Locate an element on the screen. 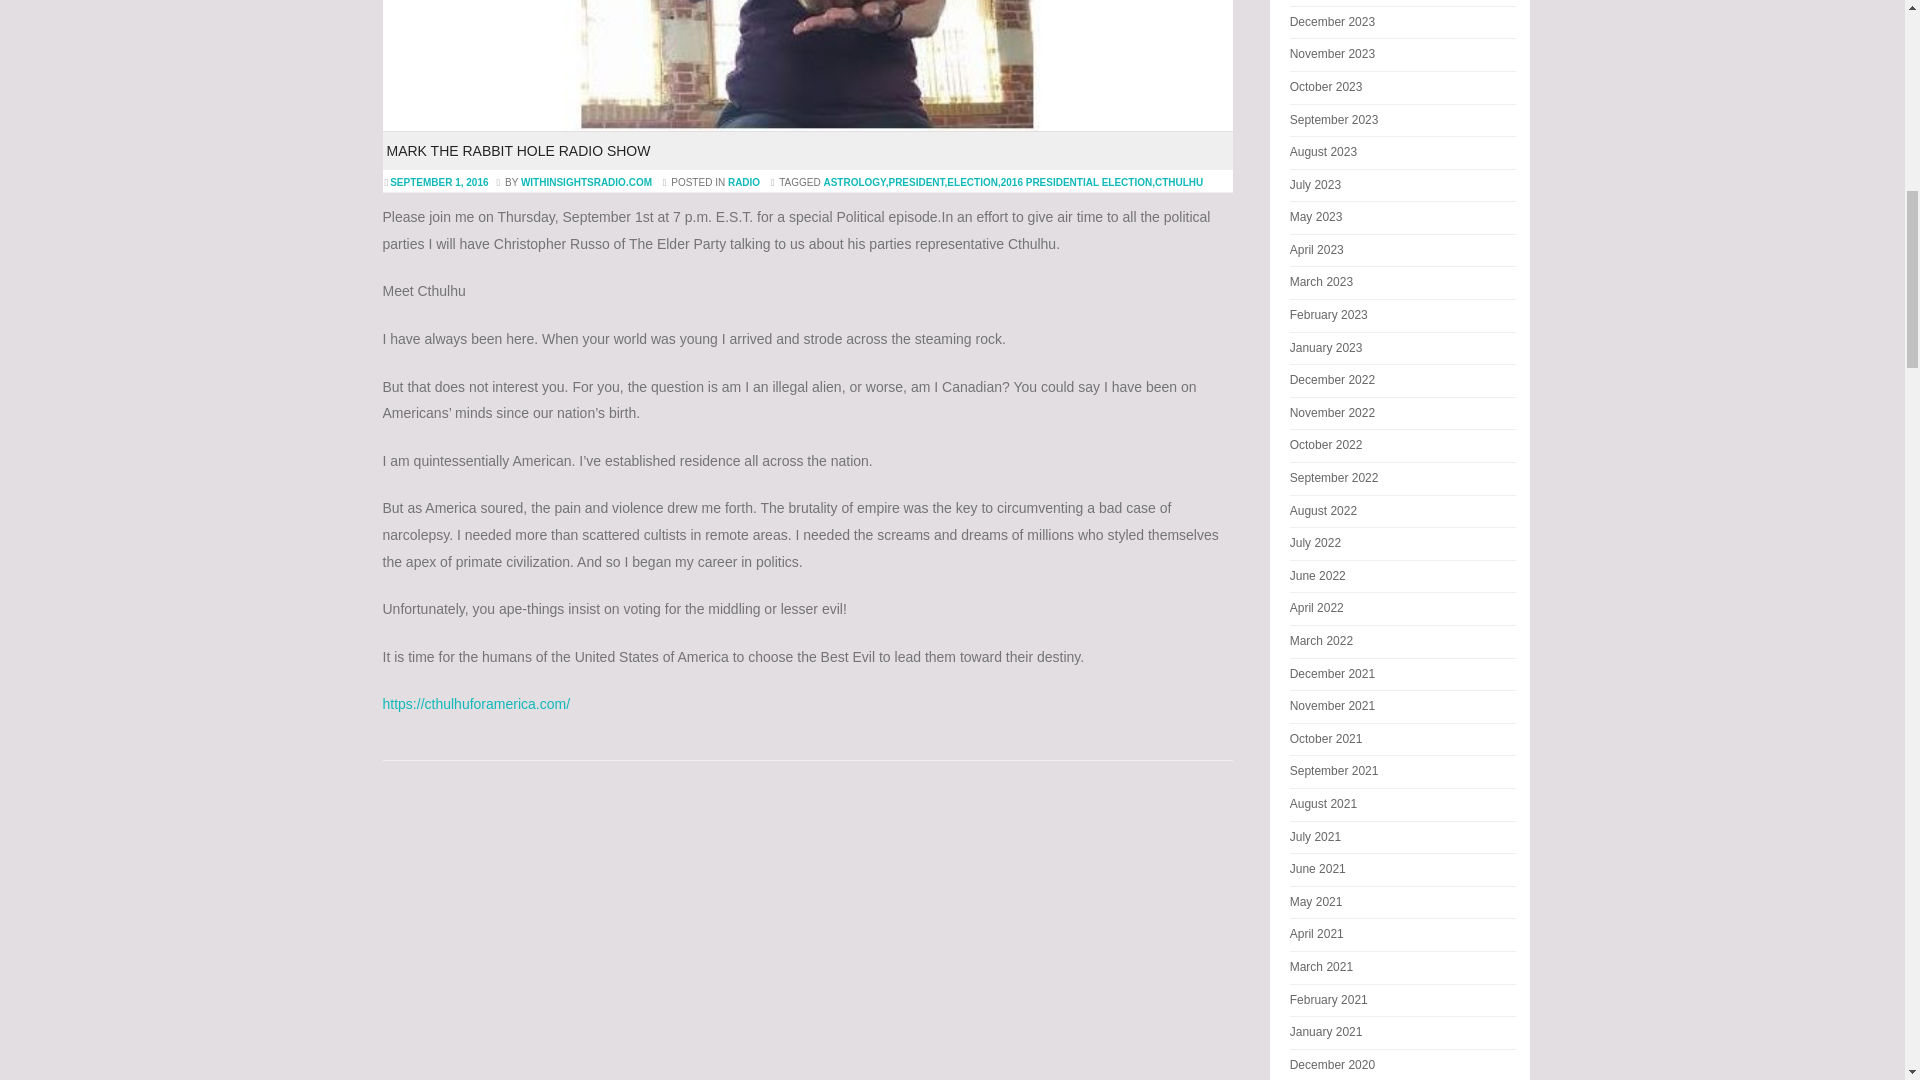 This screenshot has height=1080, width=1920. View all posts by WithInsightsRadio.com is located at coordinates (586, 182).